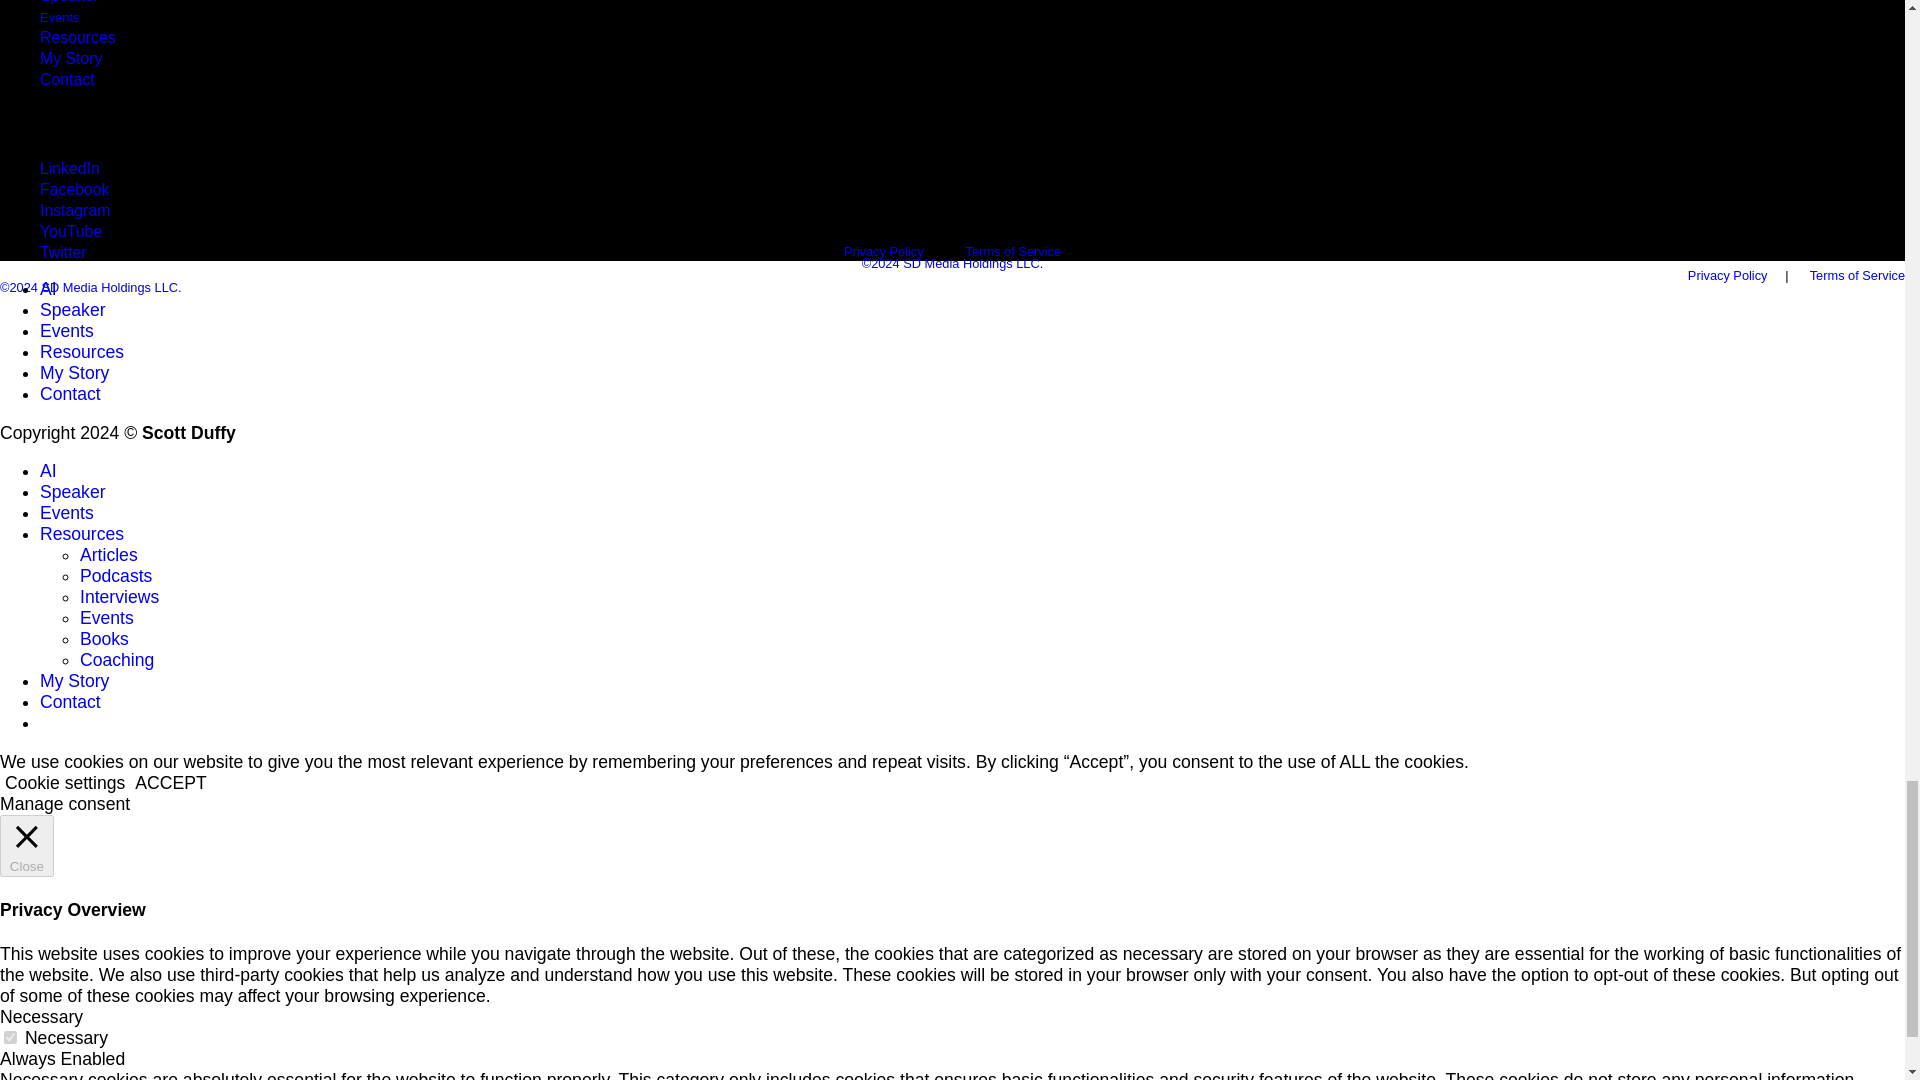 The image size is (1920, 1080). Describe the element at coordinates (70, 168) in the screenshot. I see `LinkedIn` at that location.